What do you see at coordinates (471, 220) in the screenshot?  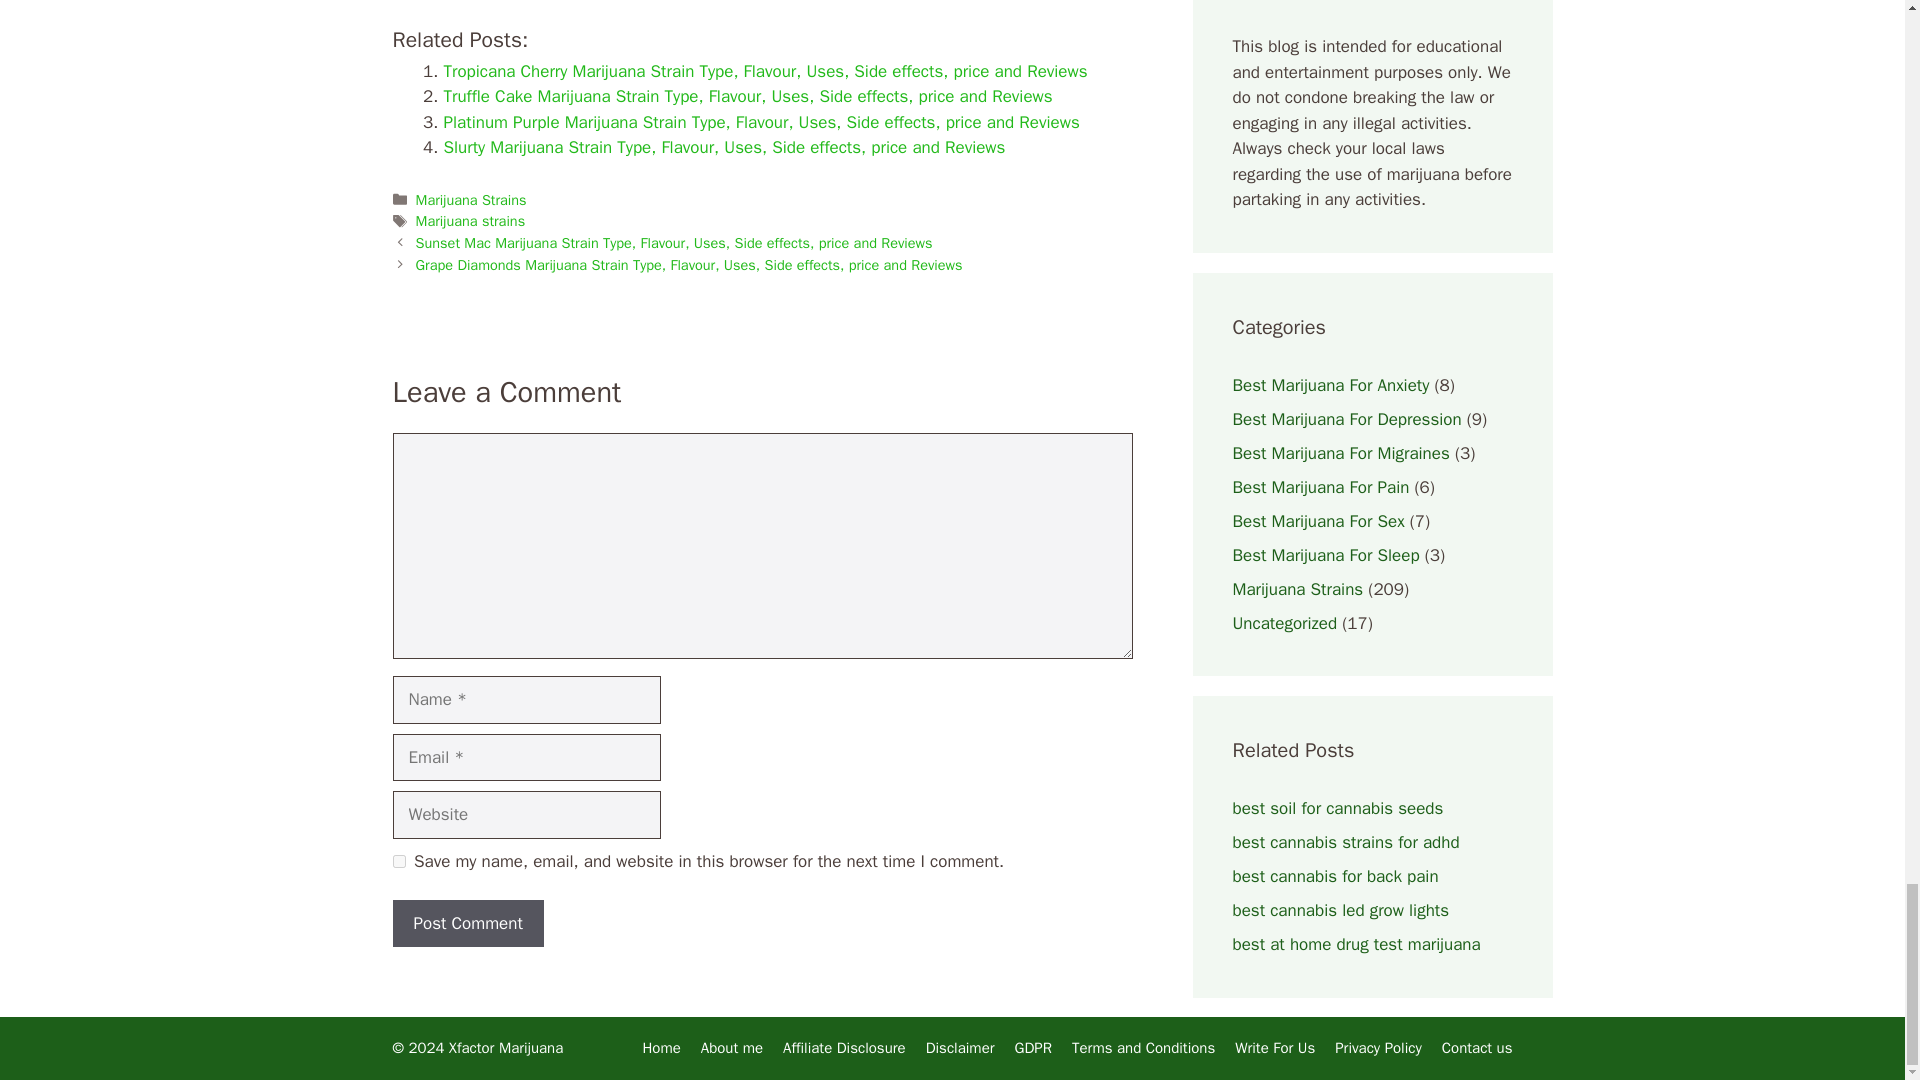 I see `Marijuana strains` at bounding box center [471, 220].